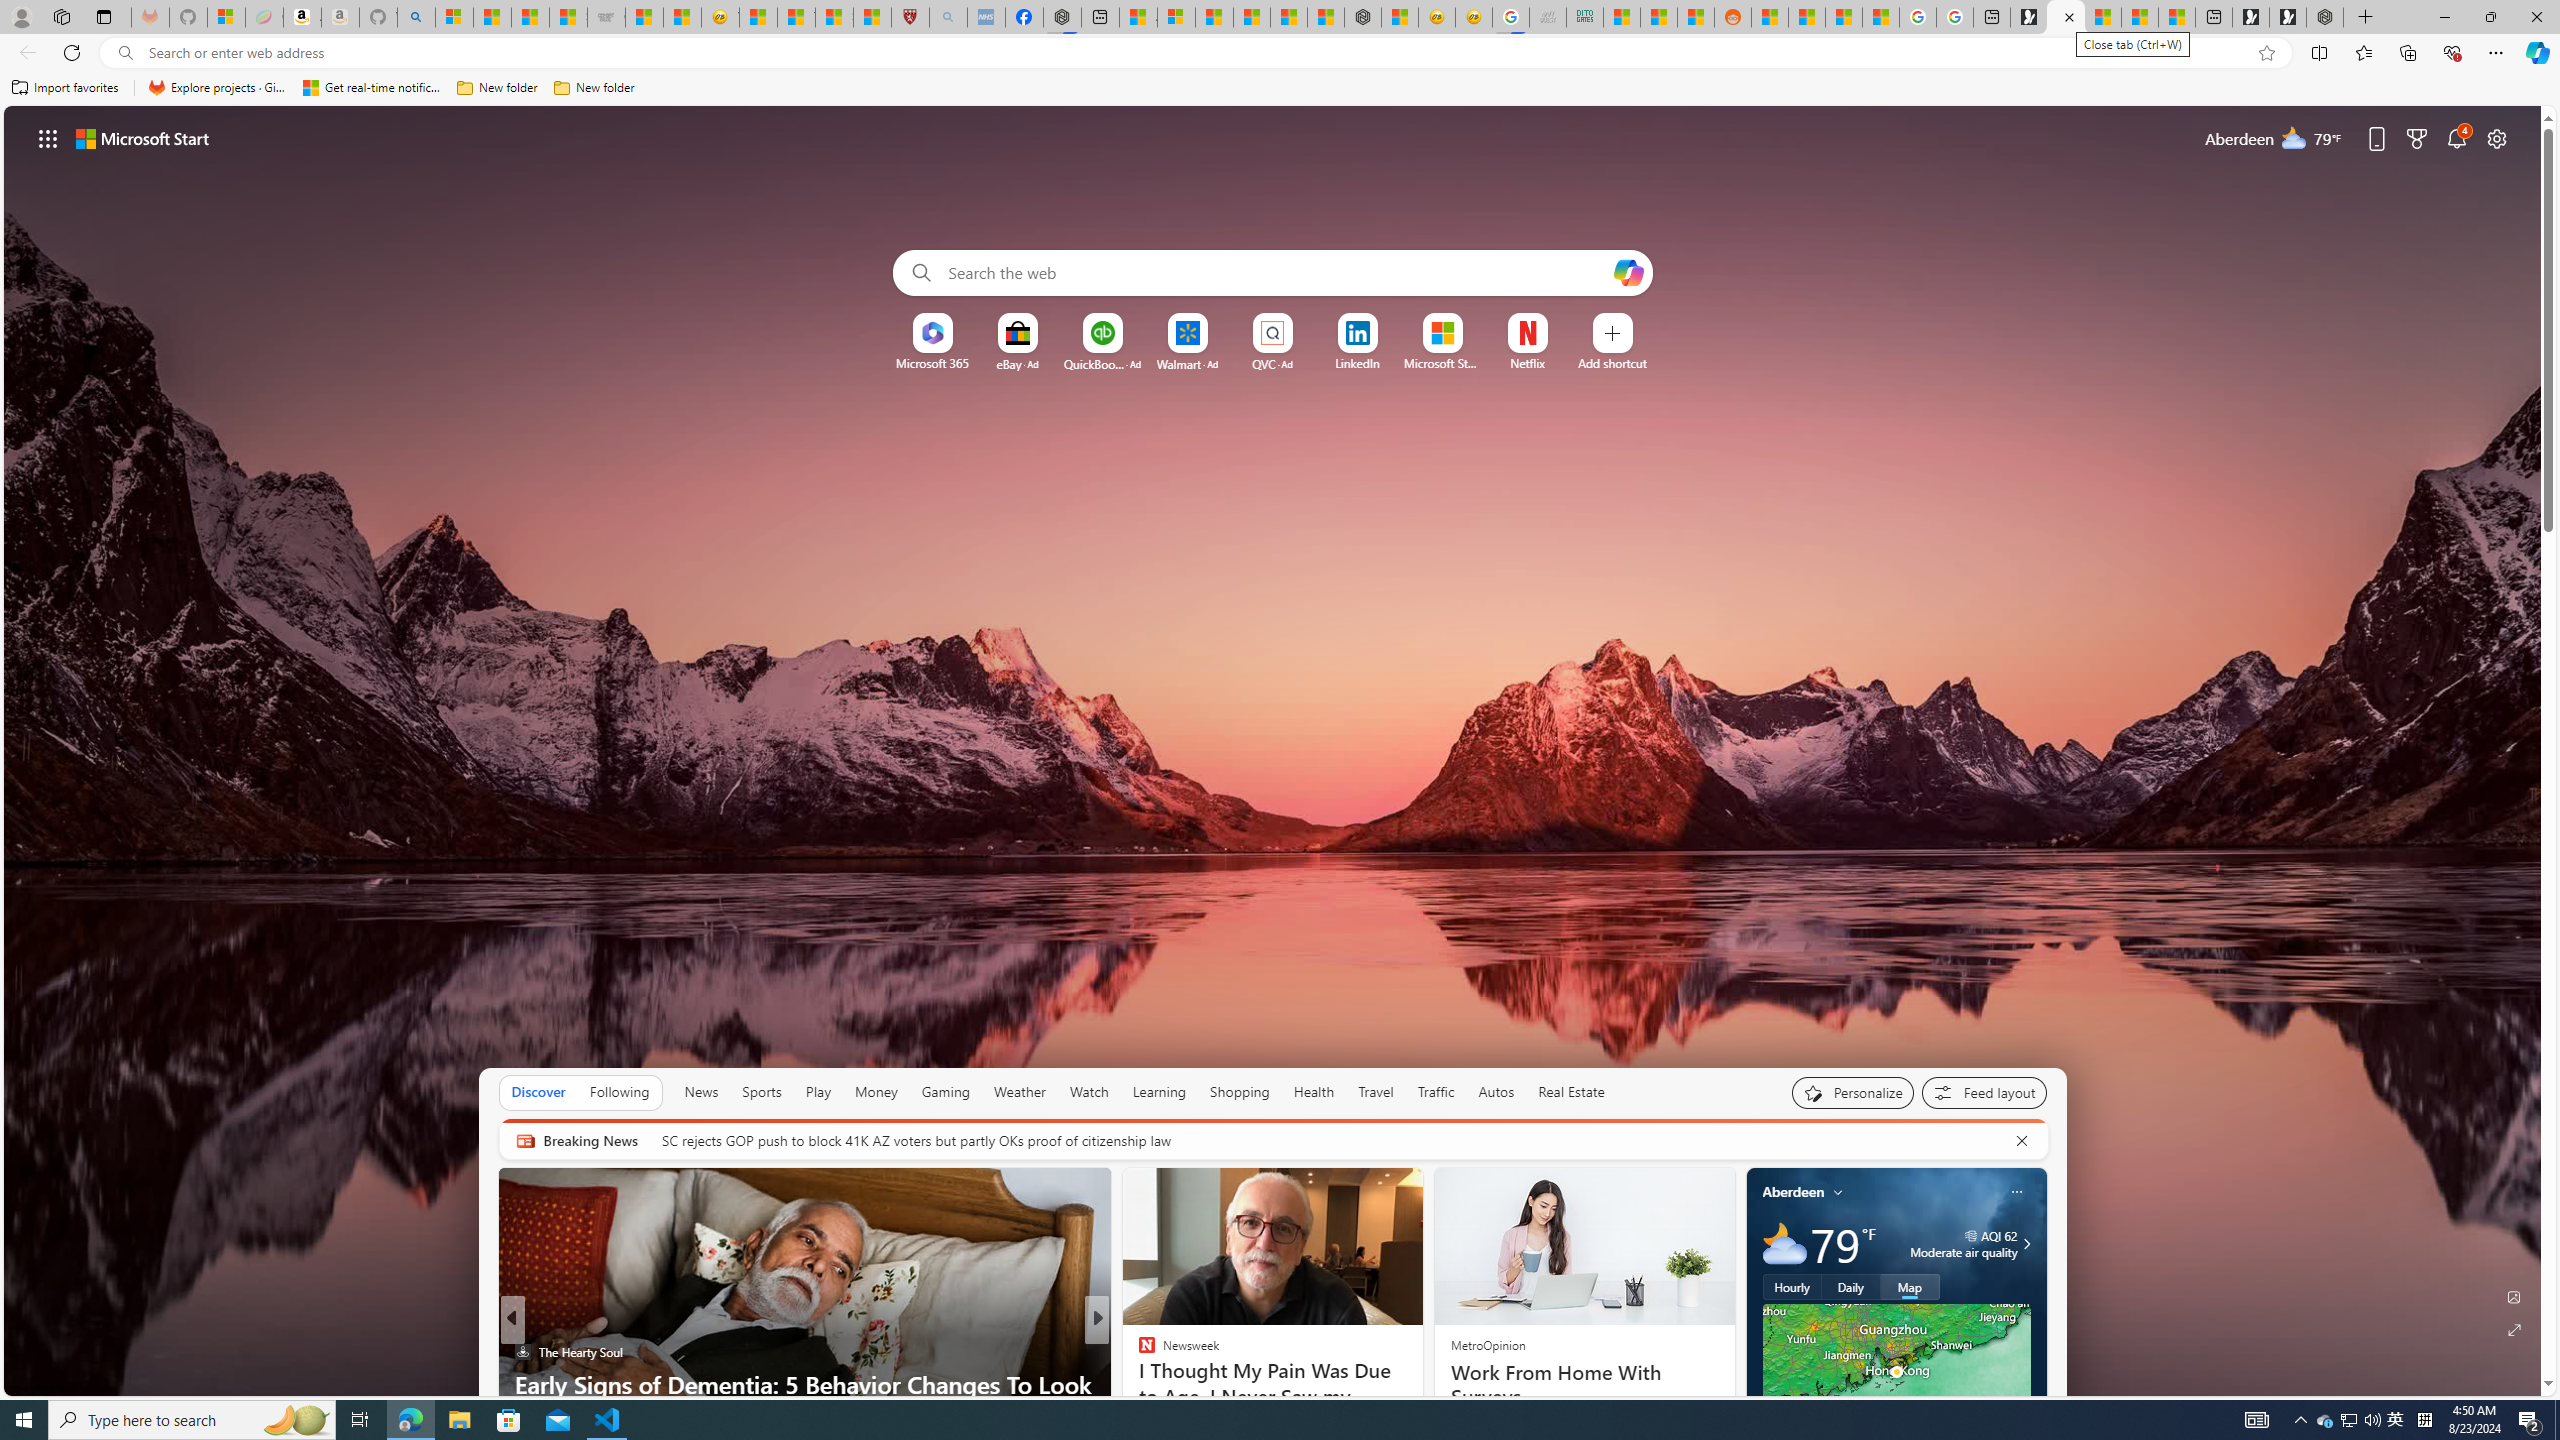  Describe the element at coordinates (2497, 138) in the screenshot. I see `Page settings` at that location.